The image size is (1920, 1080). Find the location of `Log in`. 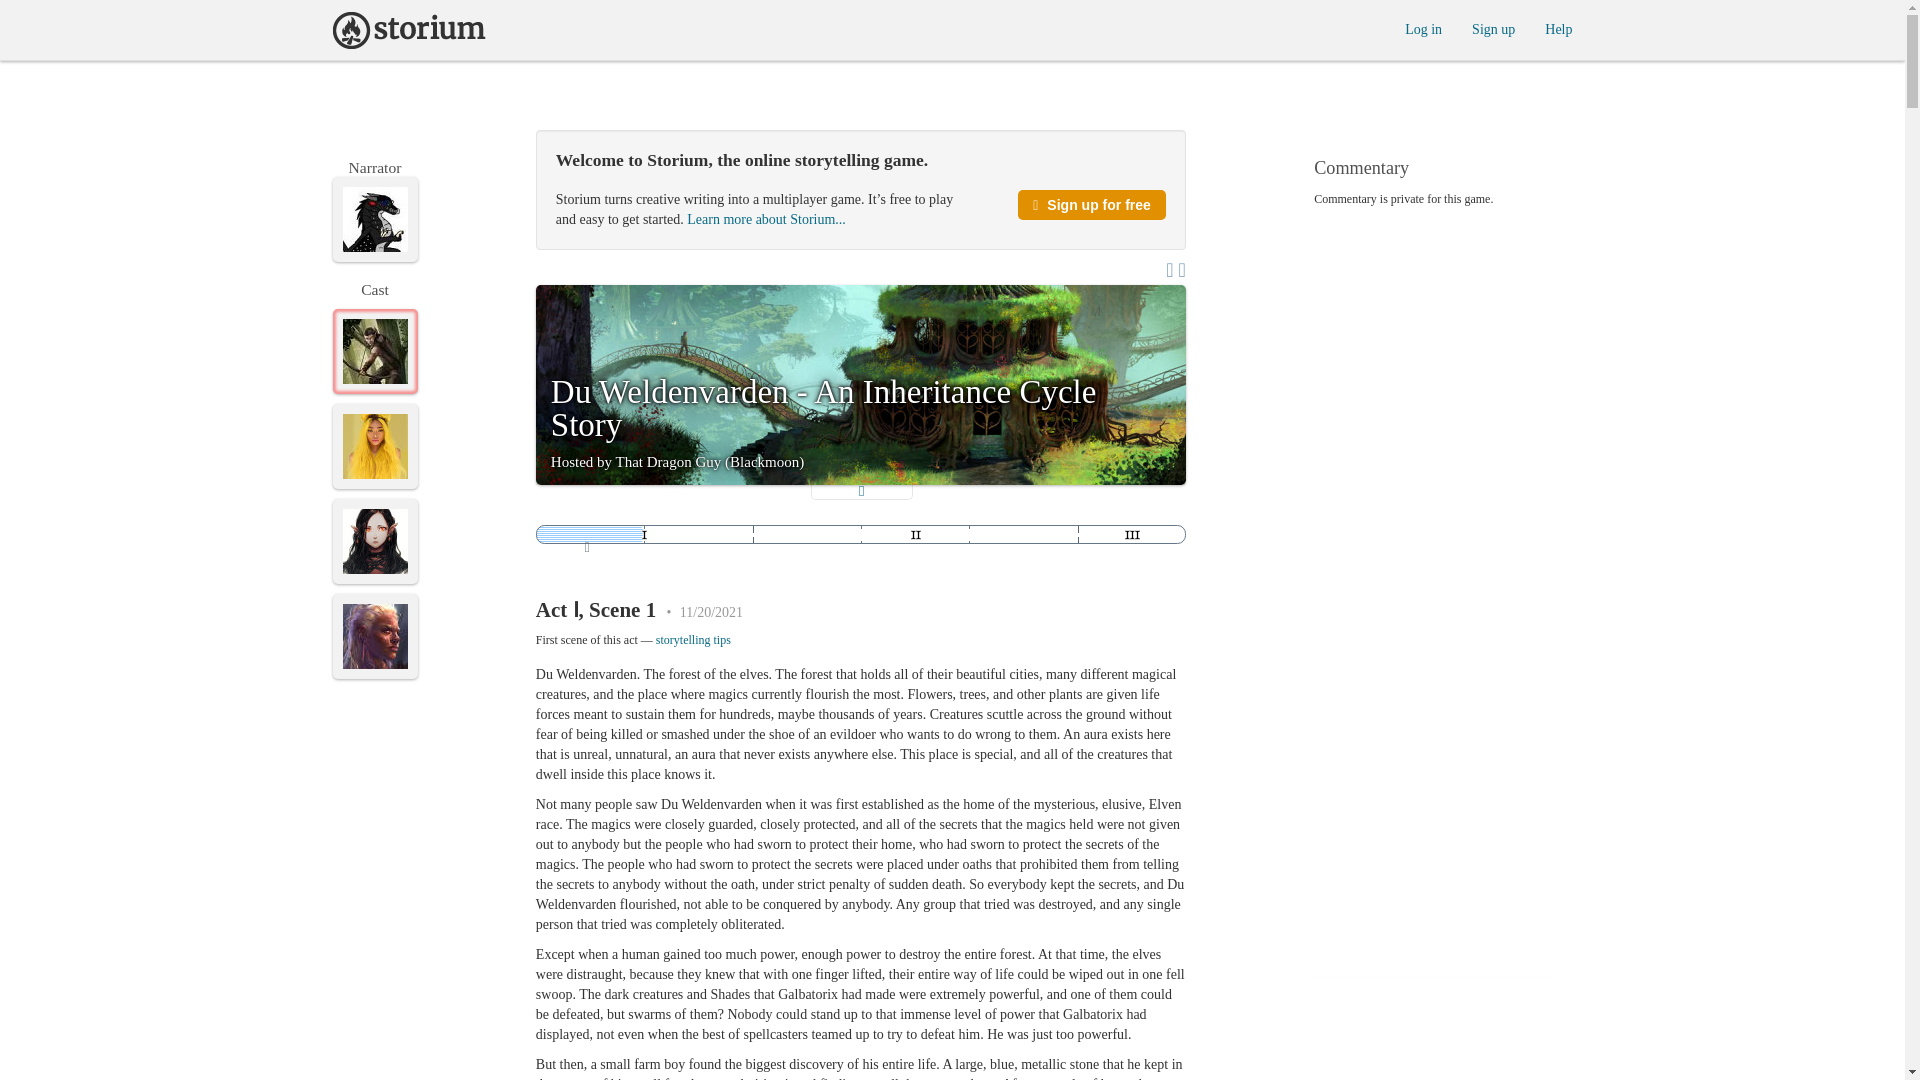

Log in is located at coordinates (1423, 28).